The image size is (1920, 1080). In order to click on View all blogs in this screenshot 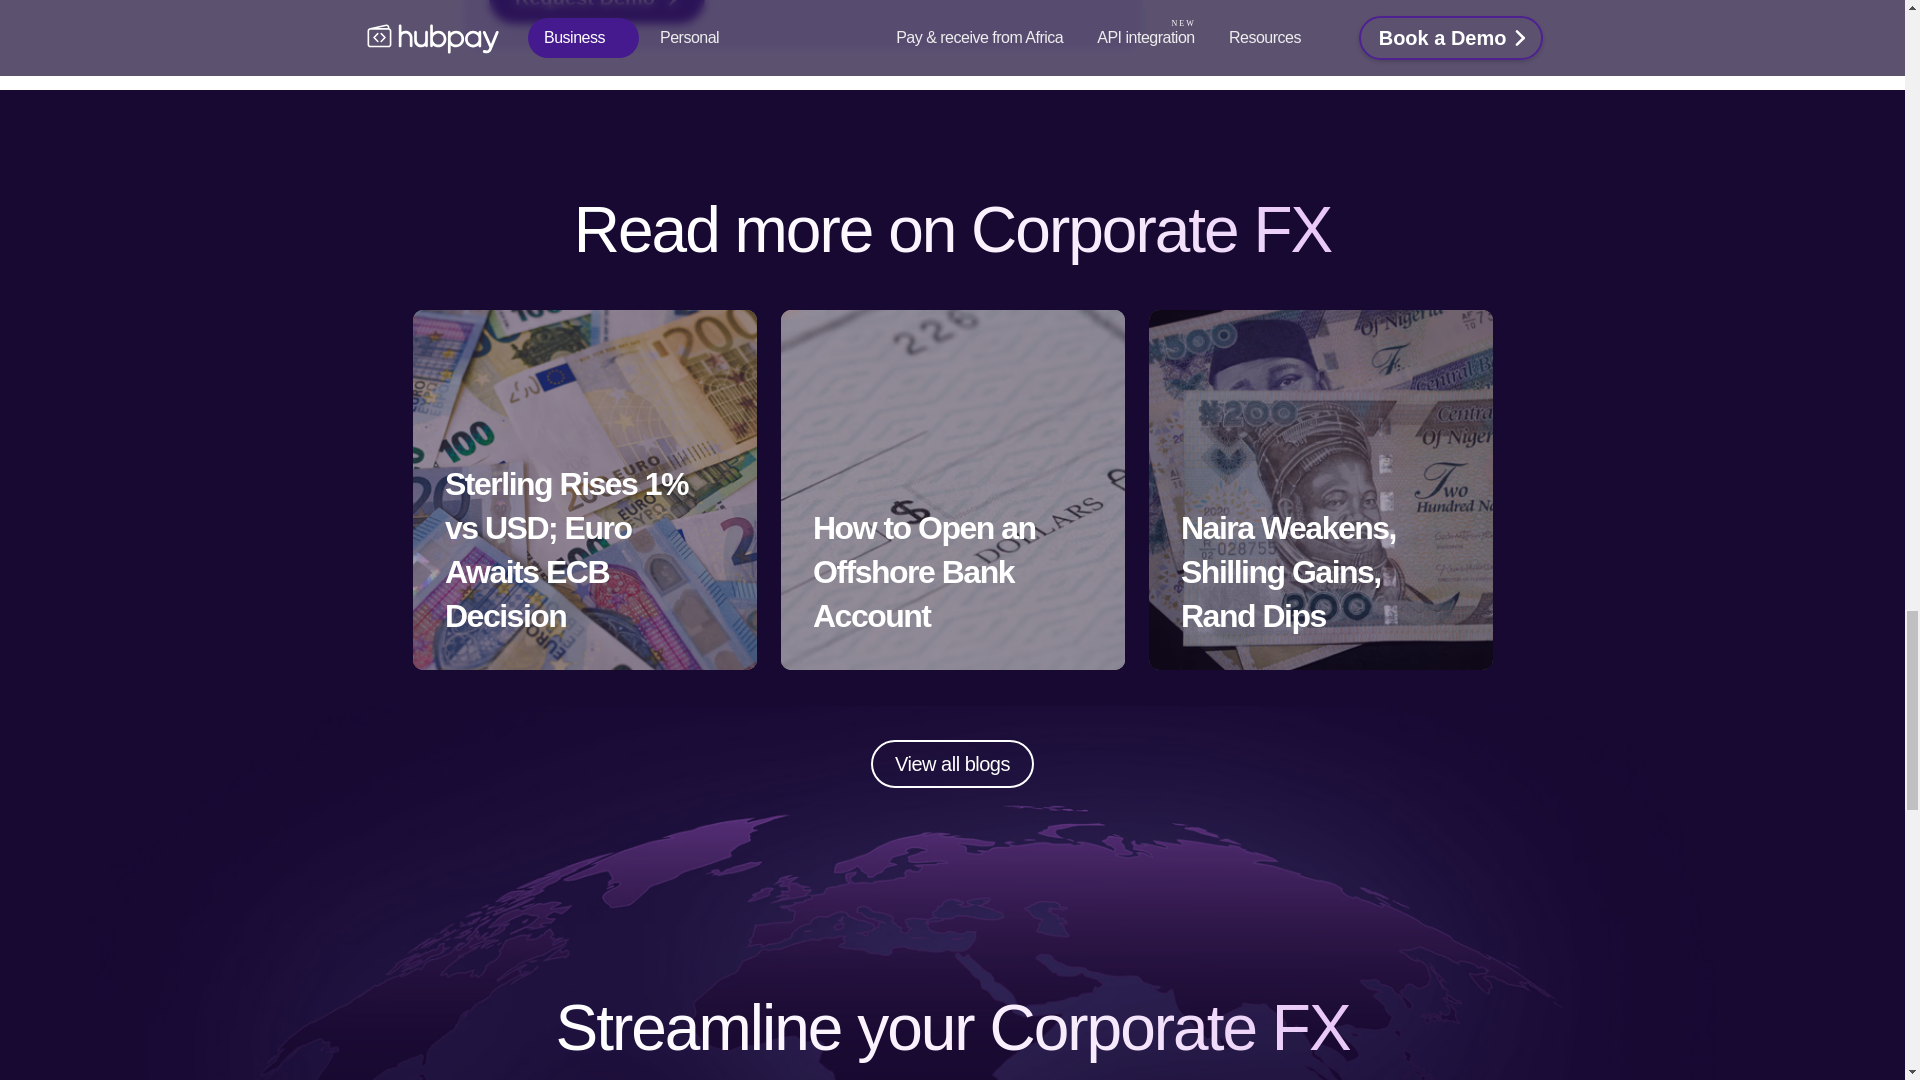, I will do `click(952, 764)`.